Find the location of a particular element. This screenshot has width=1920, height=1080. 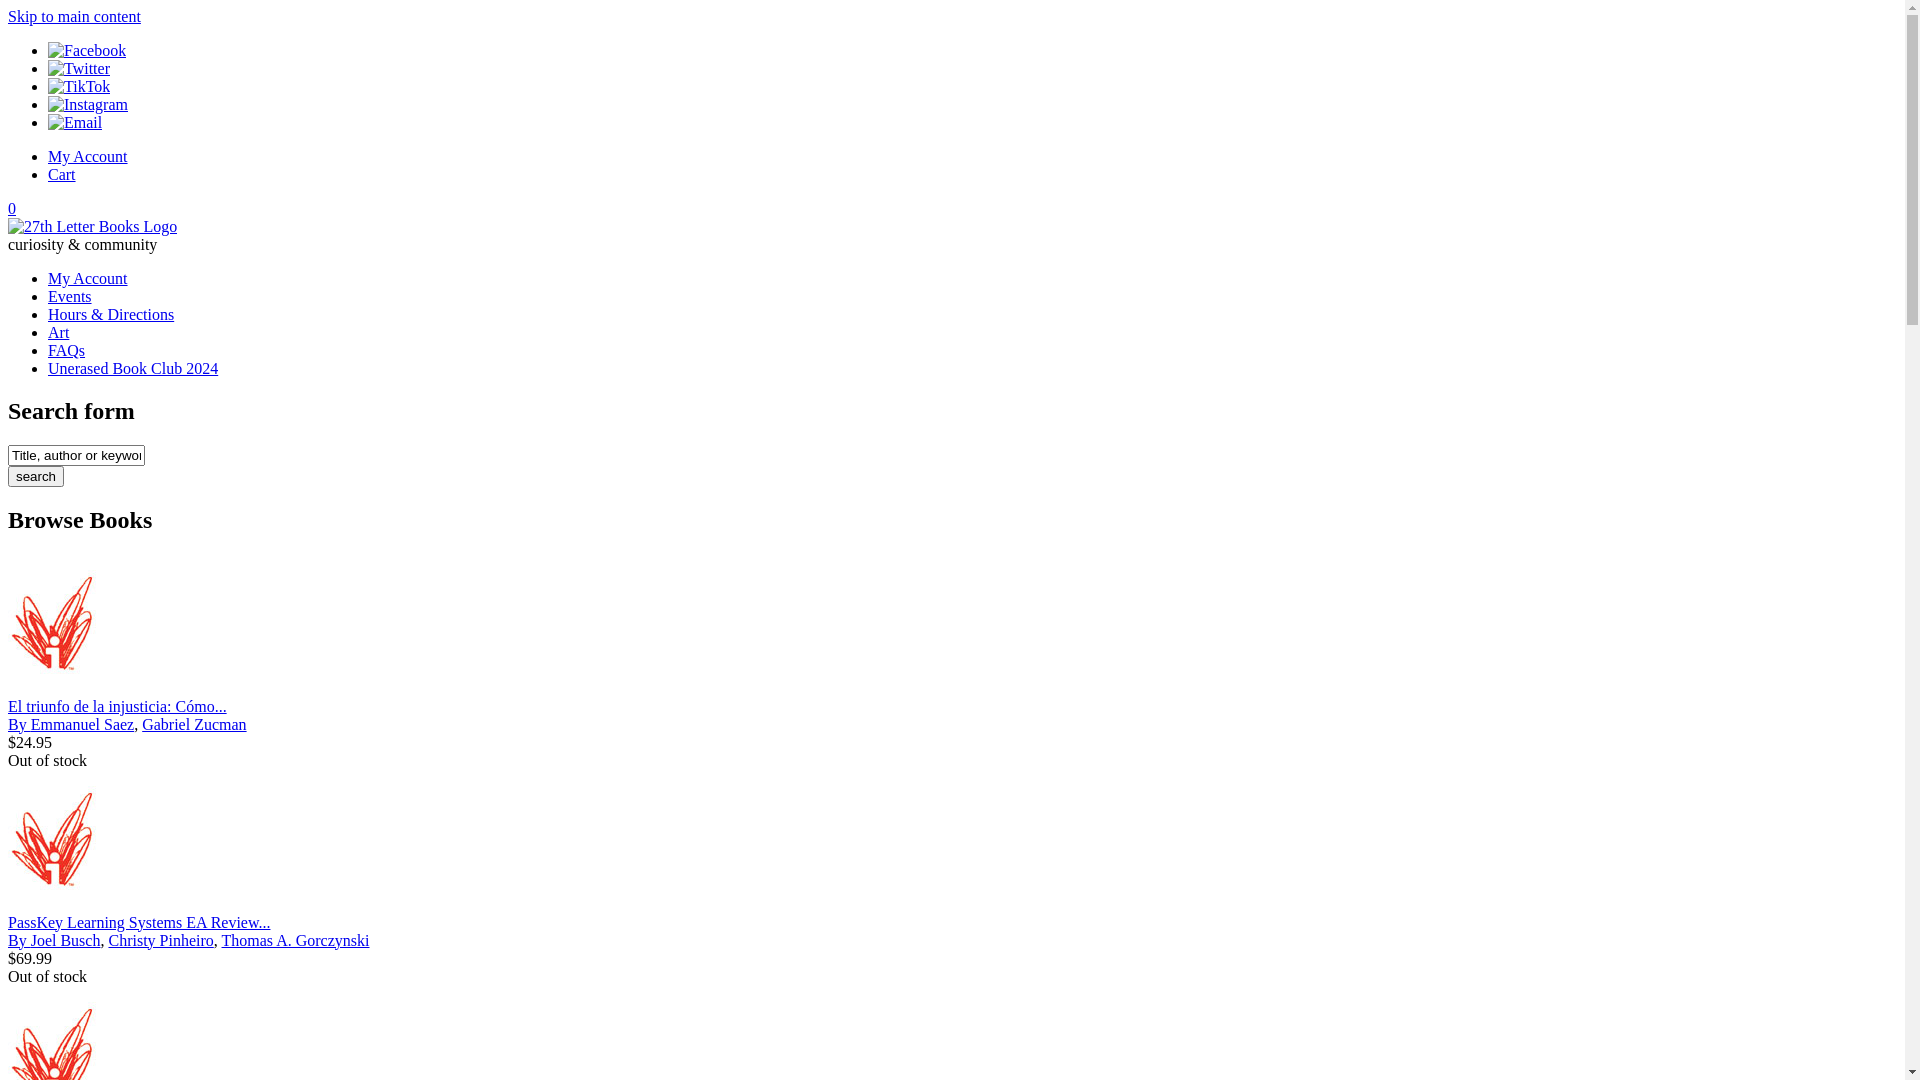

FAQs is located at coordinates (66, 350).